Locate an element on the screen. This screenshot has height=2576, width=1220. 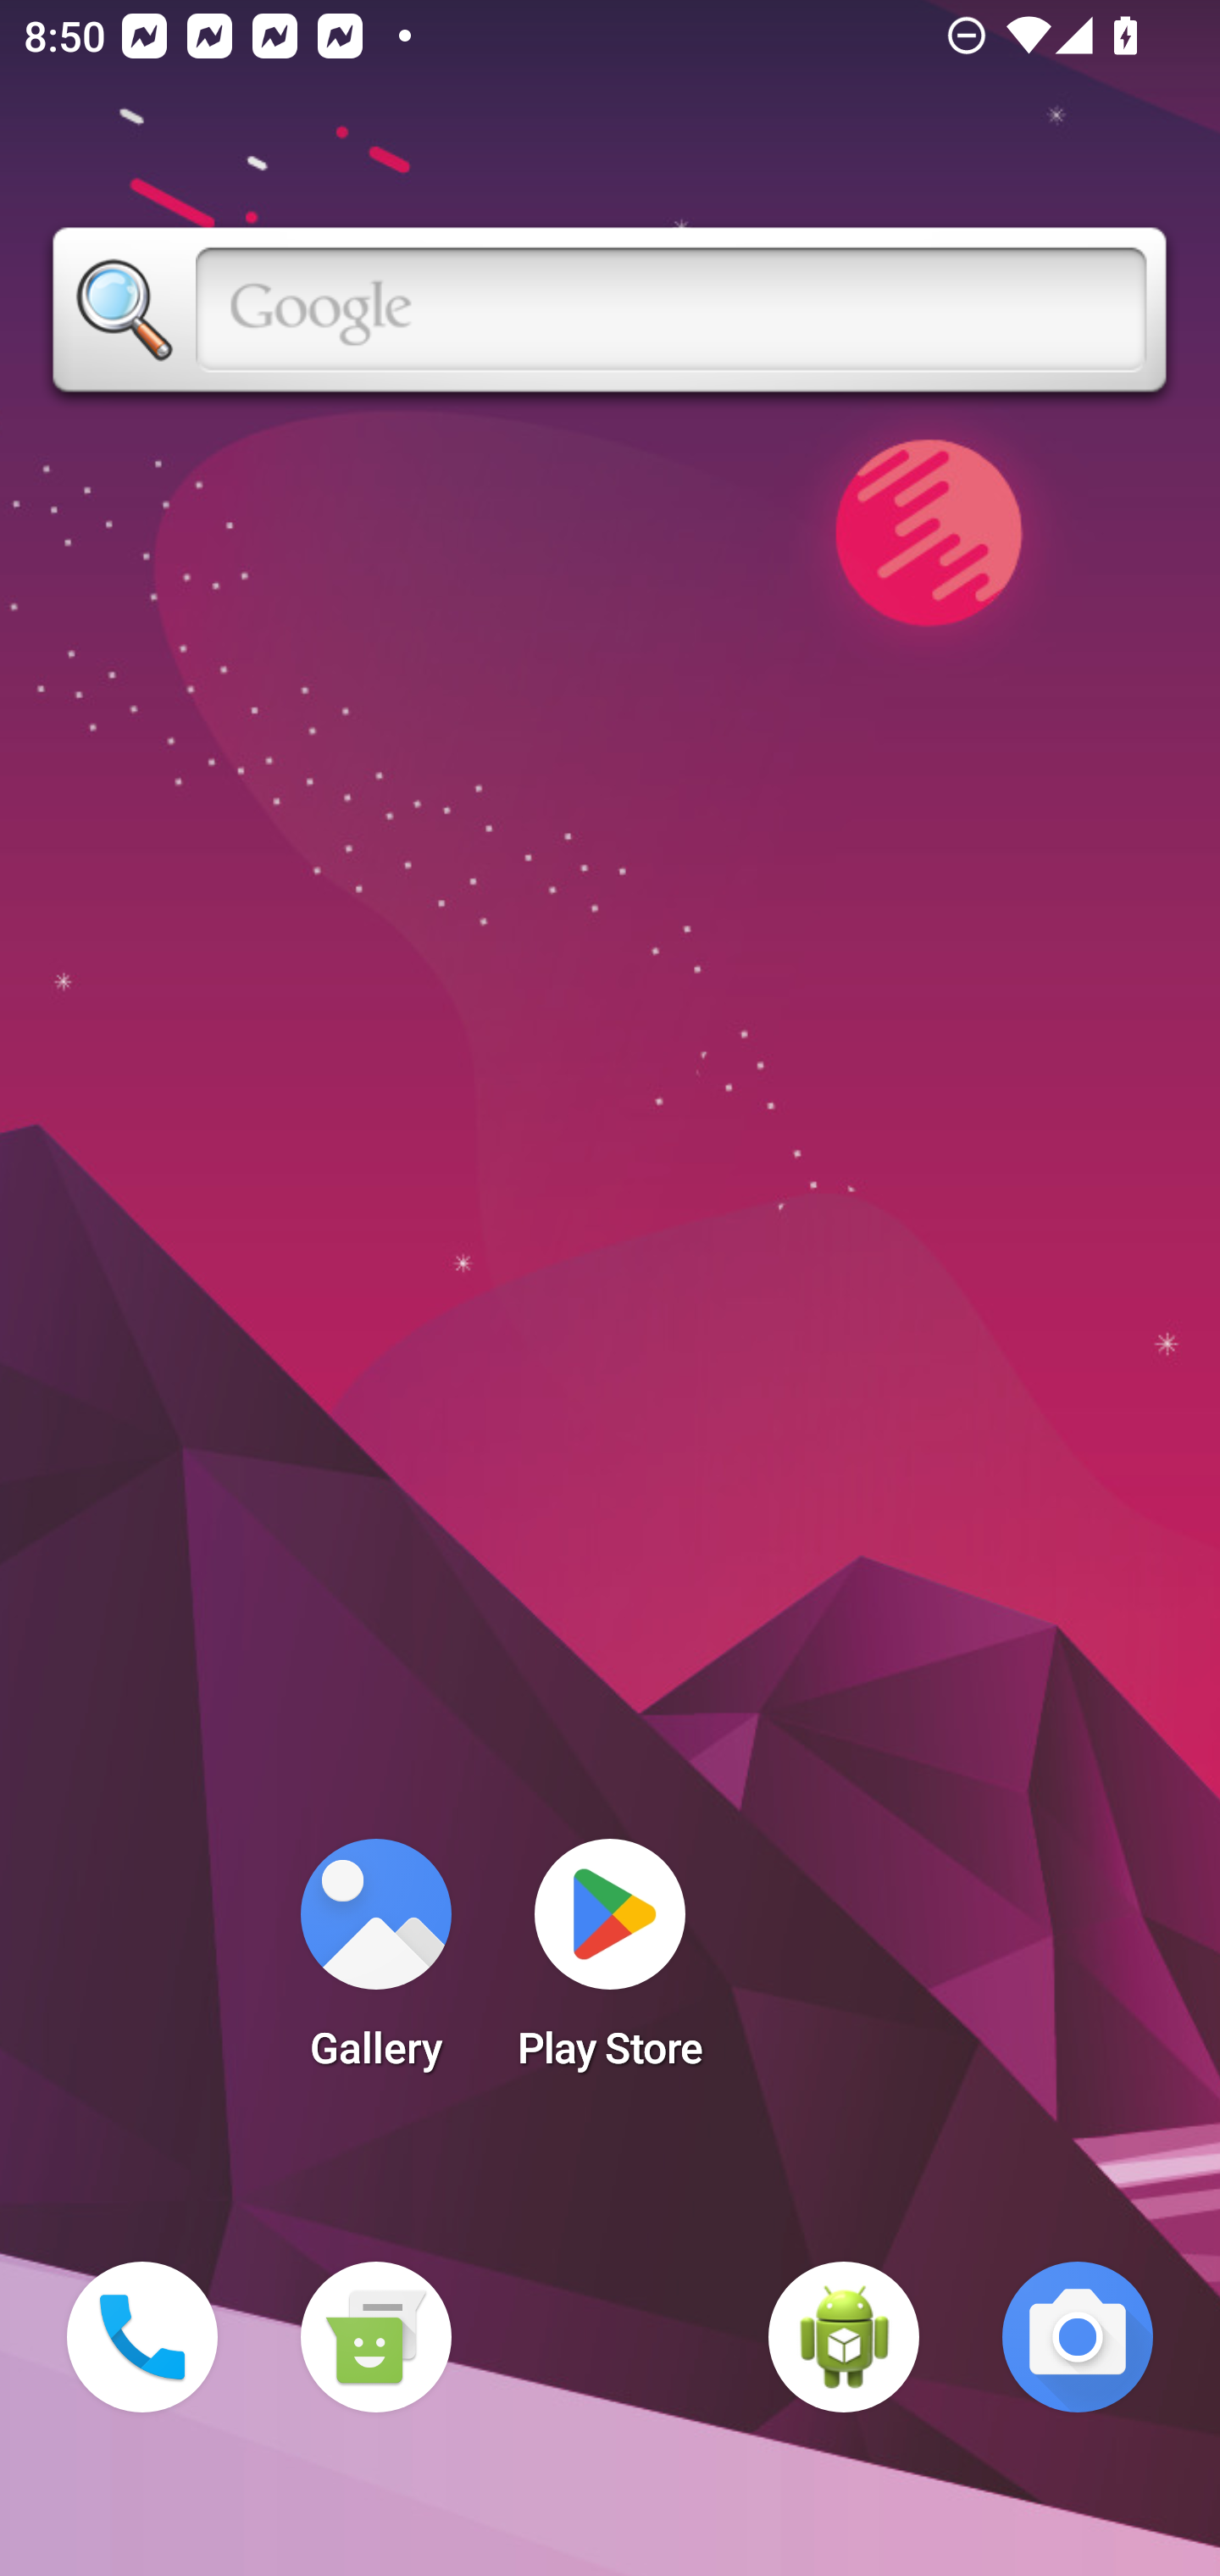
Messaging is located at coordinates (375, 2337).